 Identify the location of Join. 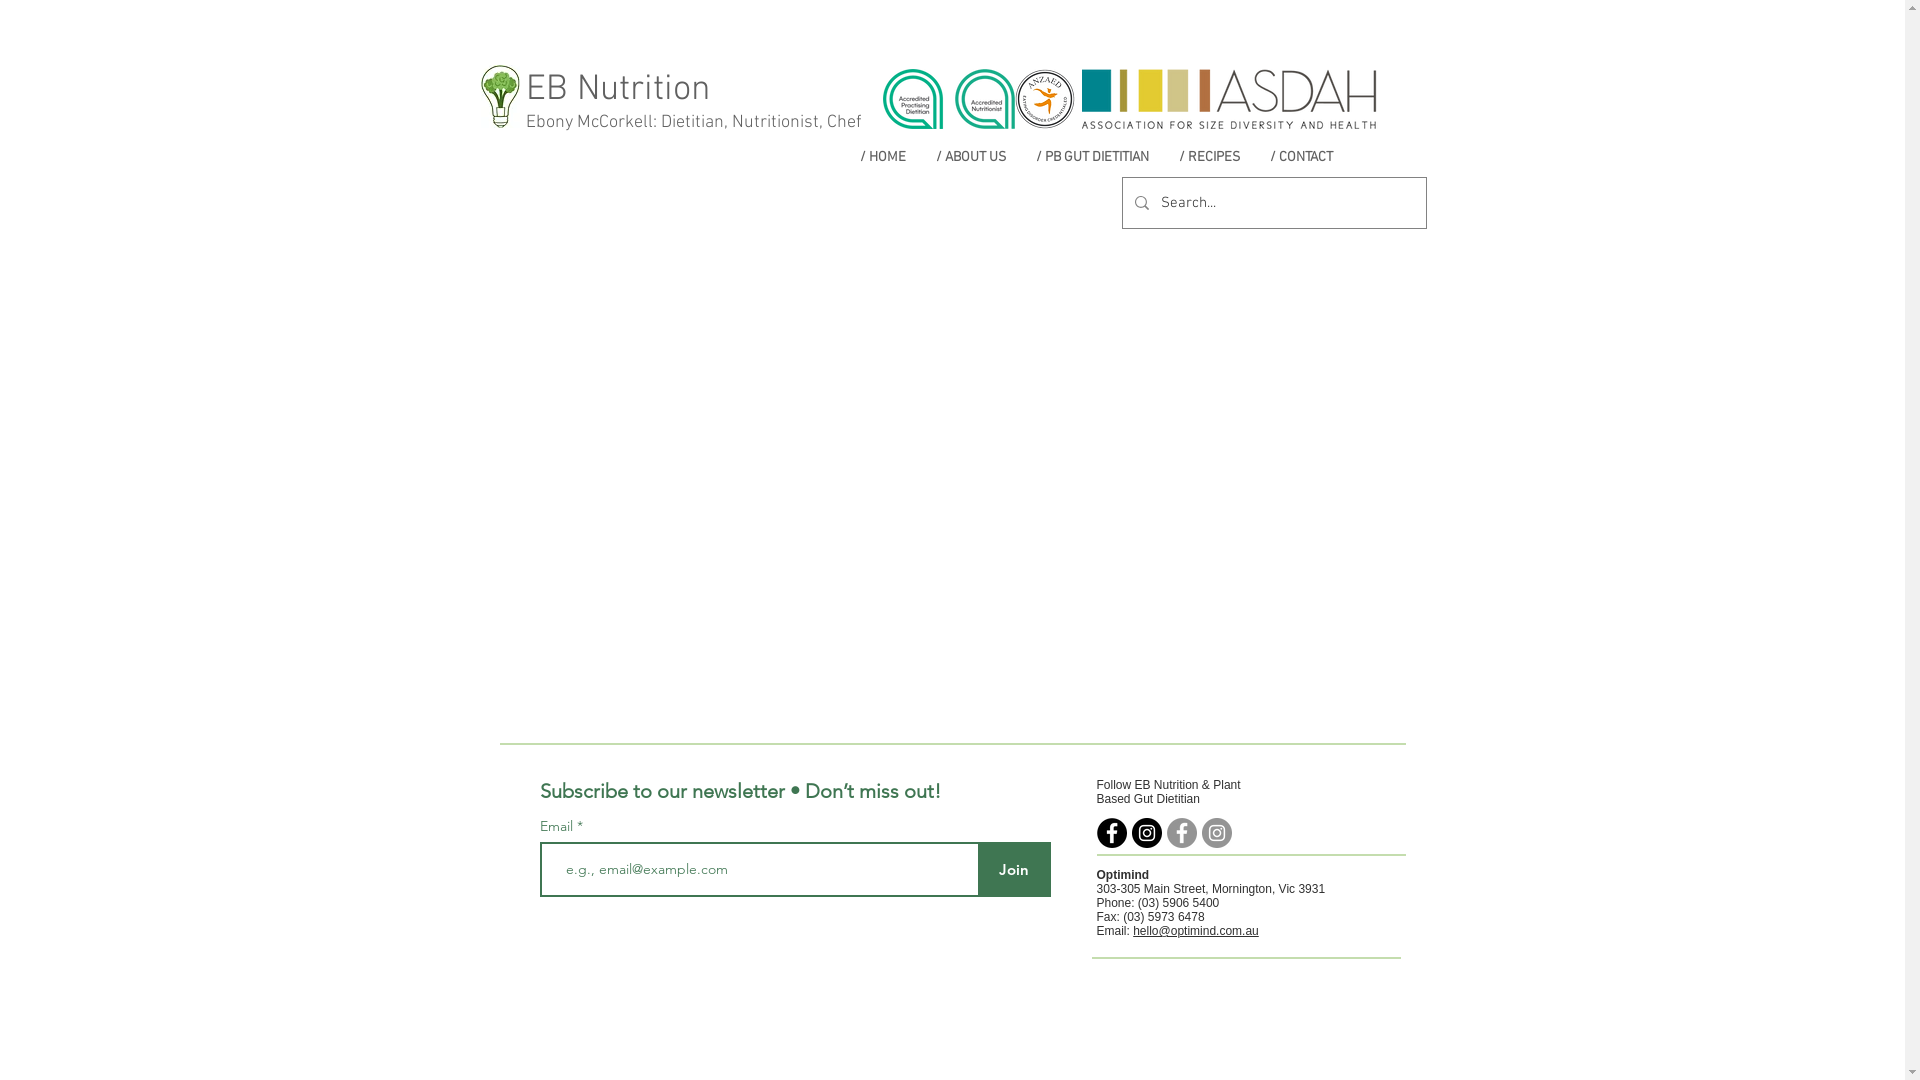
(1014, 870).